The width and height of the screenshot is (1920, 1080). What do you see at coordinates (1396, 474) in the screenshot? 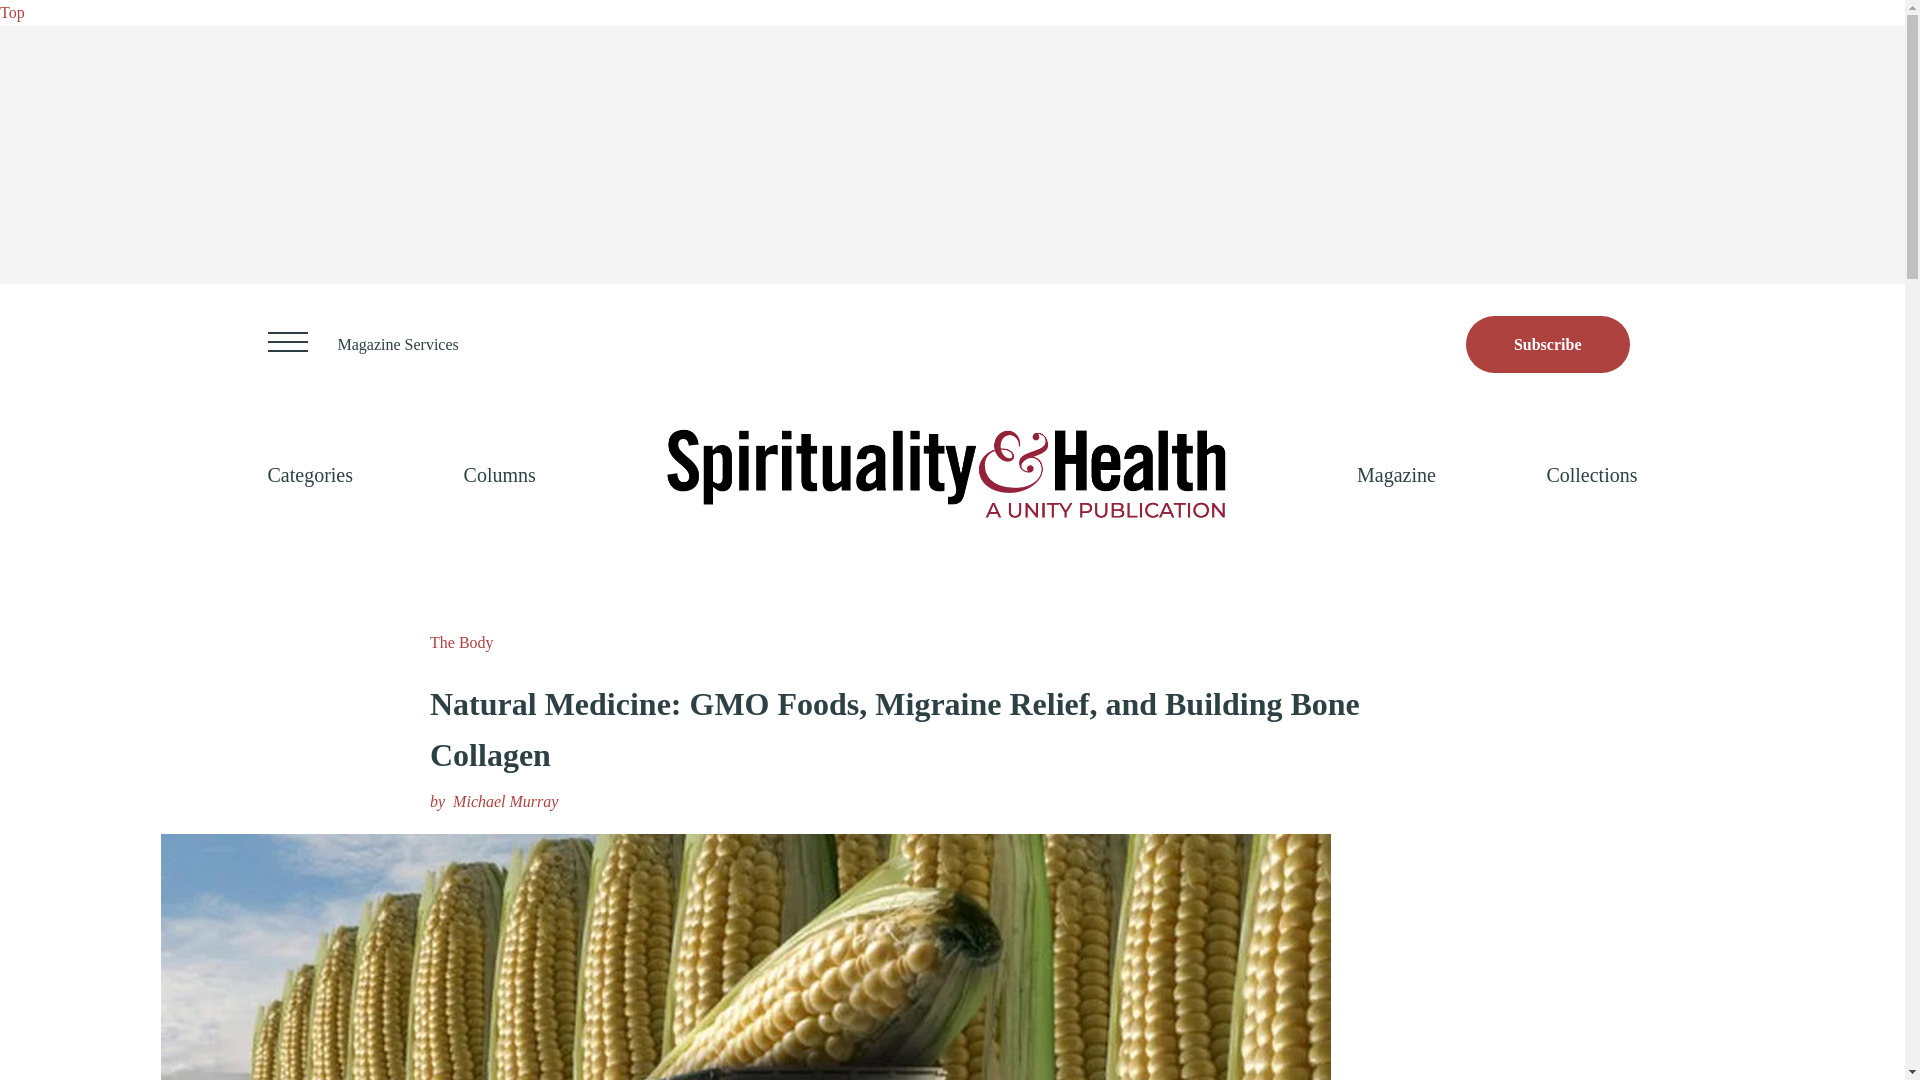
I see `Magazine` at bounding box center [1396, 474].